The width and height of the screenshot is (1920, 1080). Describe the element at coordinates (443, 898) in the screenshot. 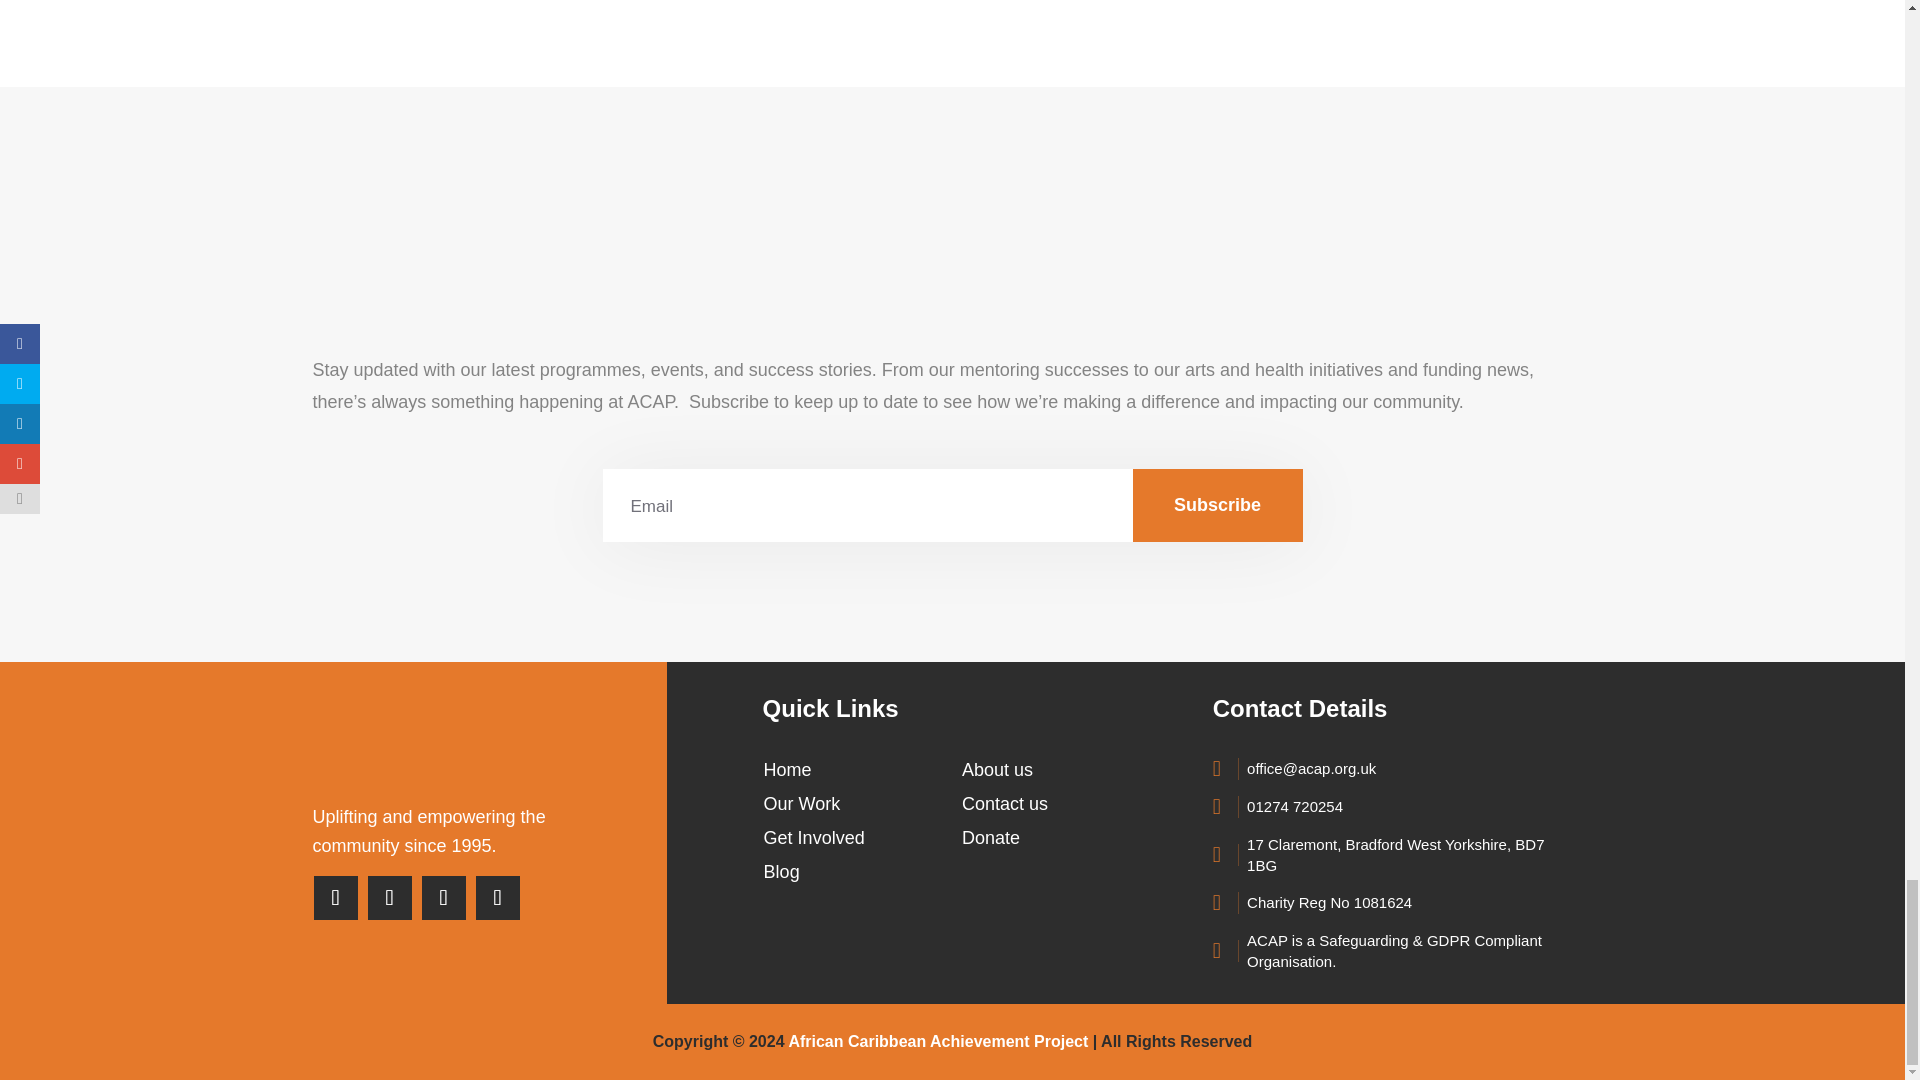

I see `Follow on Instagram` at that location.